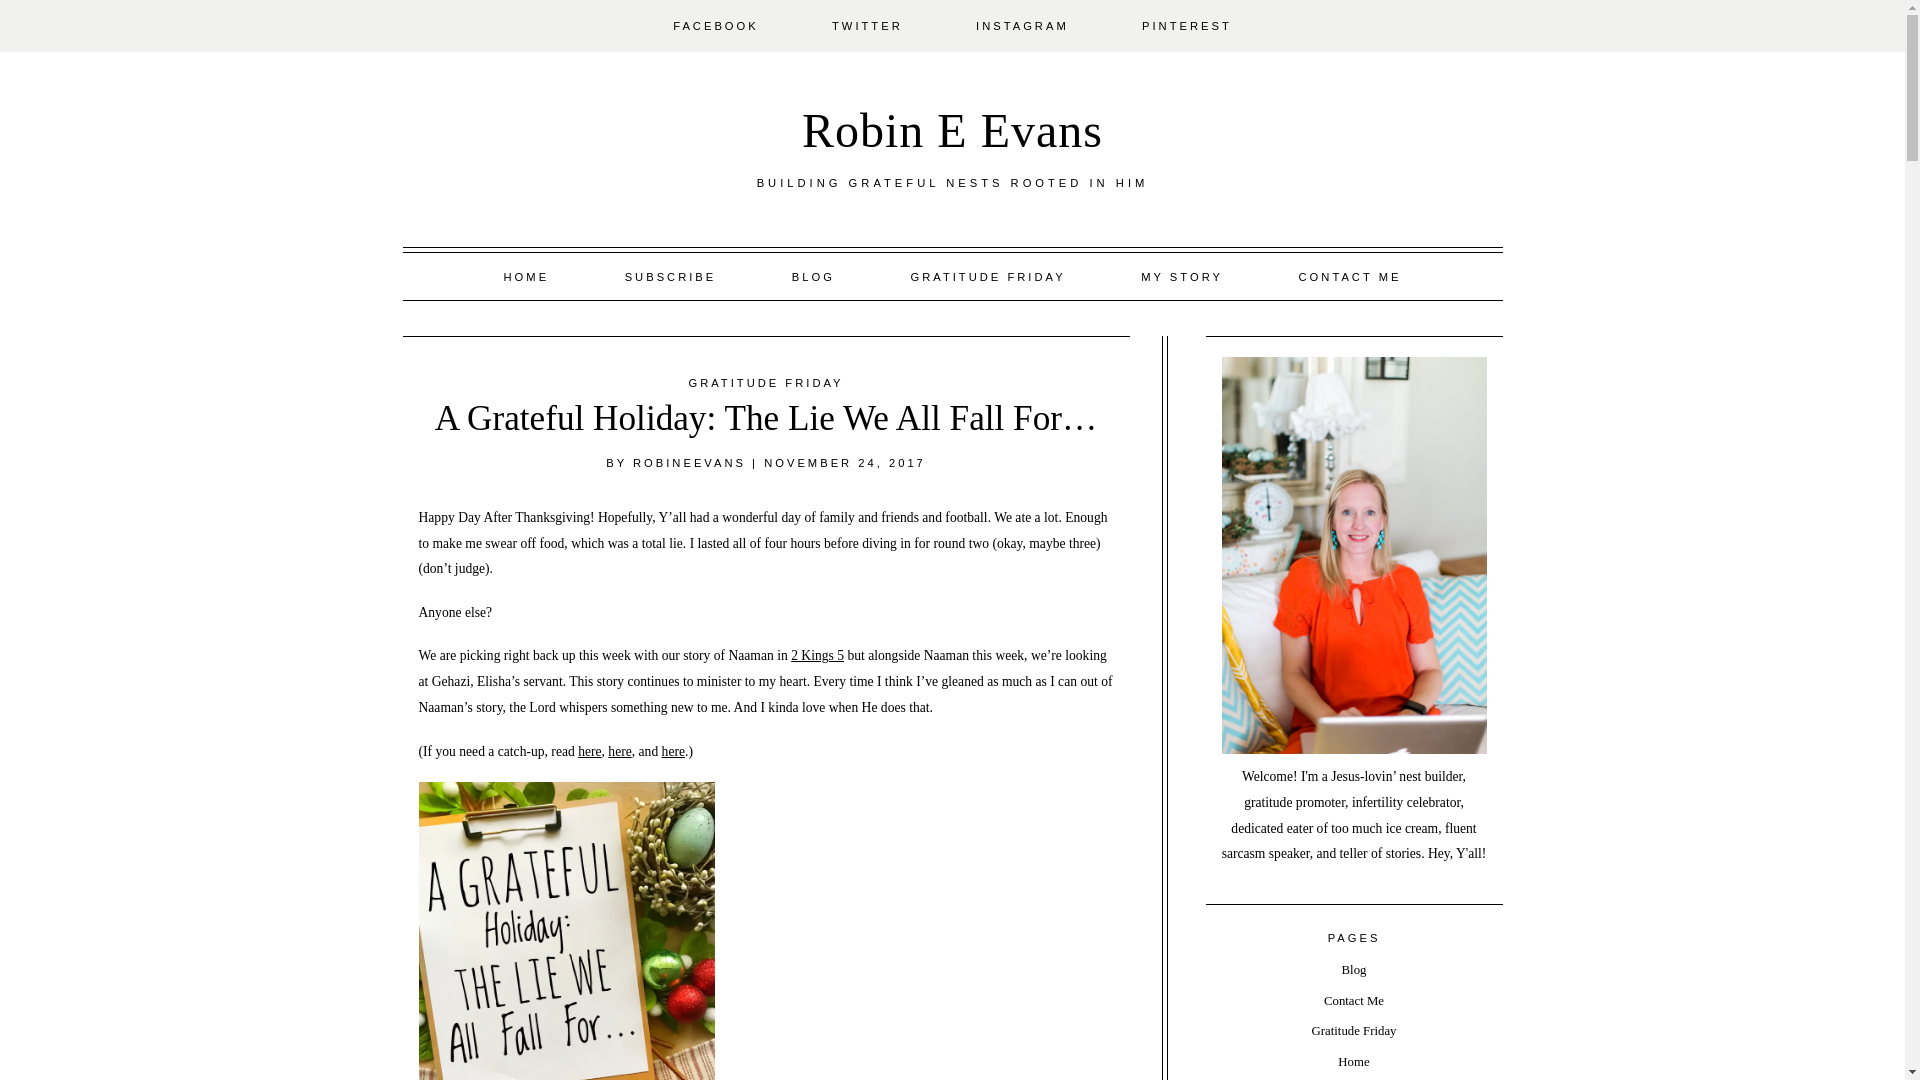 This screenshot has height=1080, width=1920. Describe the element at coordinates (716, 26) in the screenshot. I see `FACEBOOK` at that location.